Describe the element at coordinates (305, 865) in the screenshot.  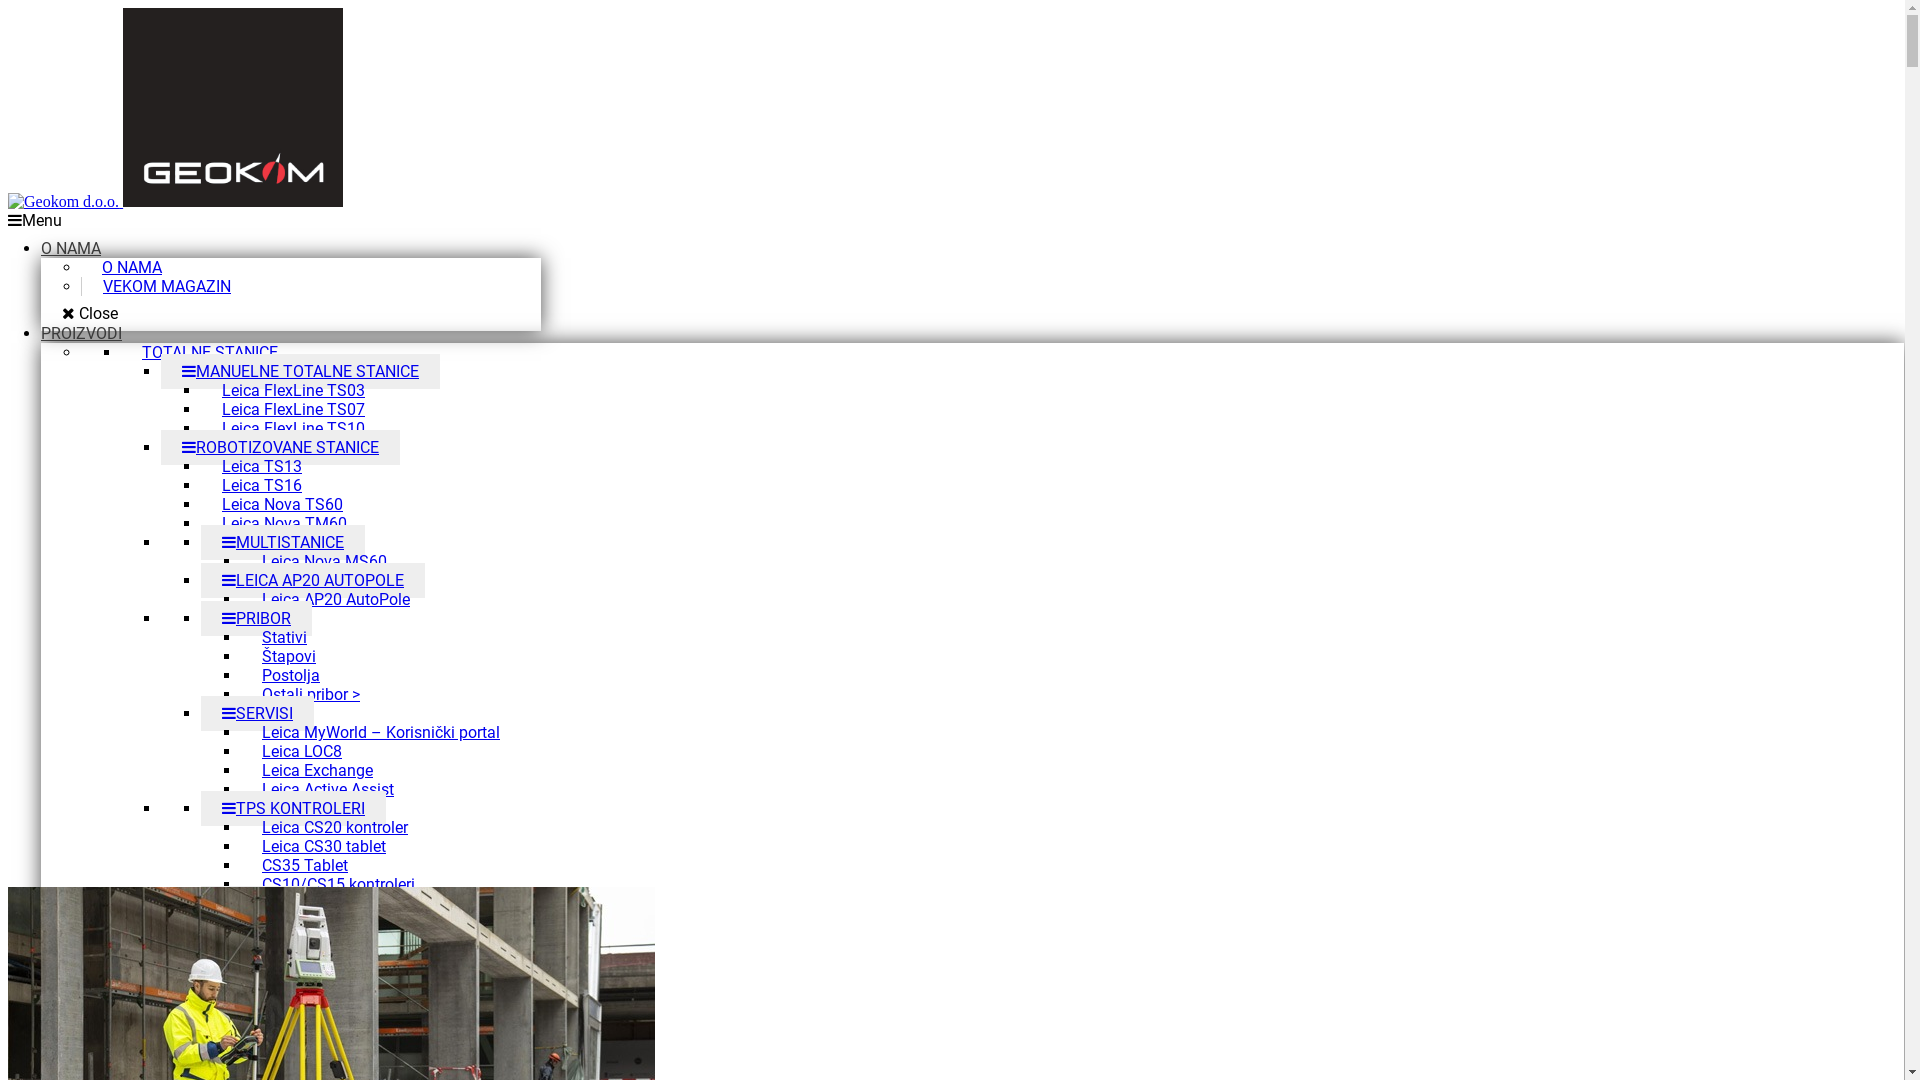
I see `CS35 Tablet` at that location.